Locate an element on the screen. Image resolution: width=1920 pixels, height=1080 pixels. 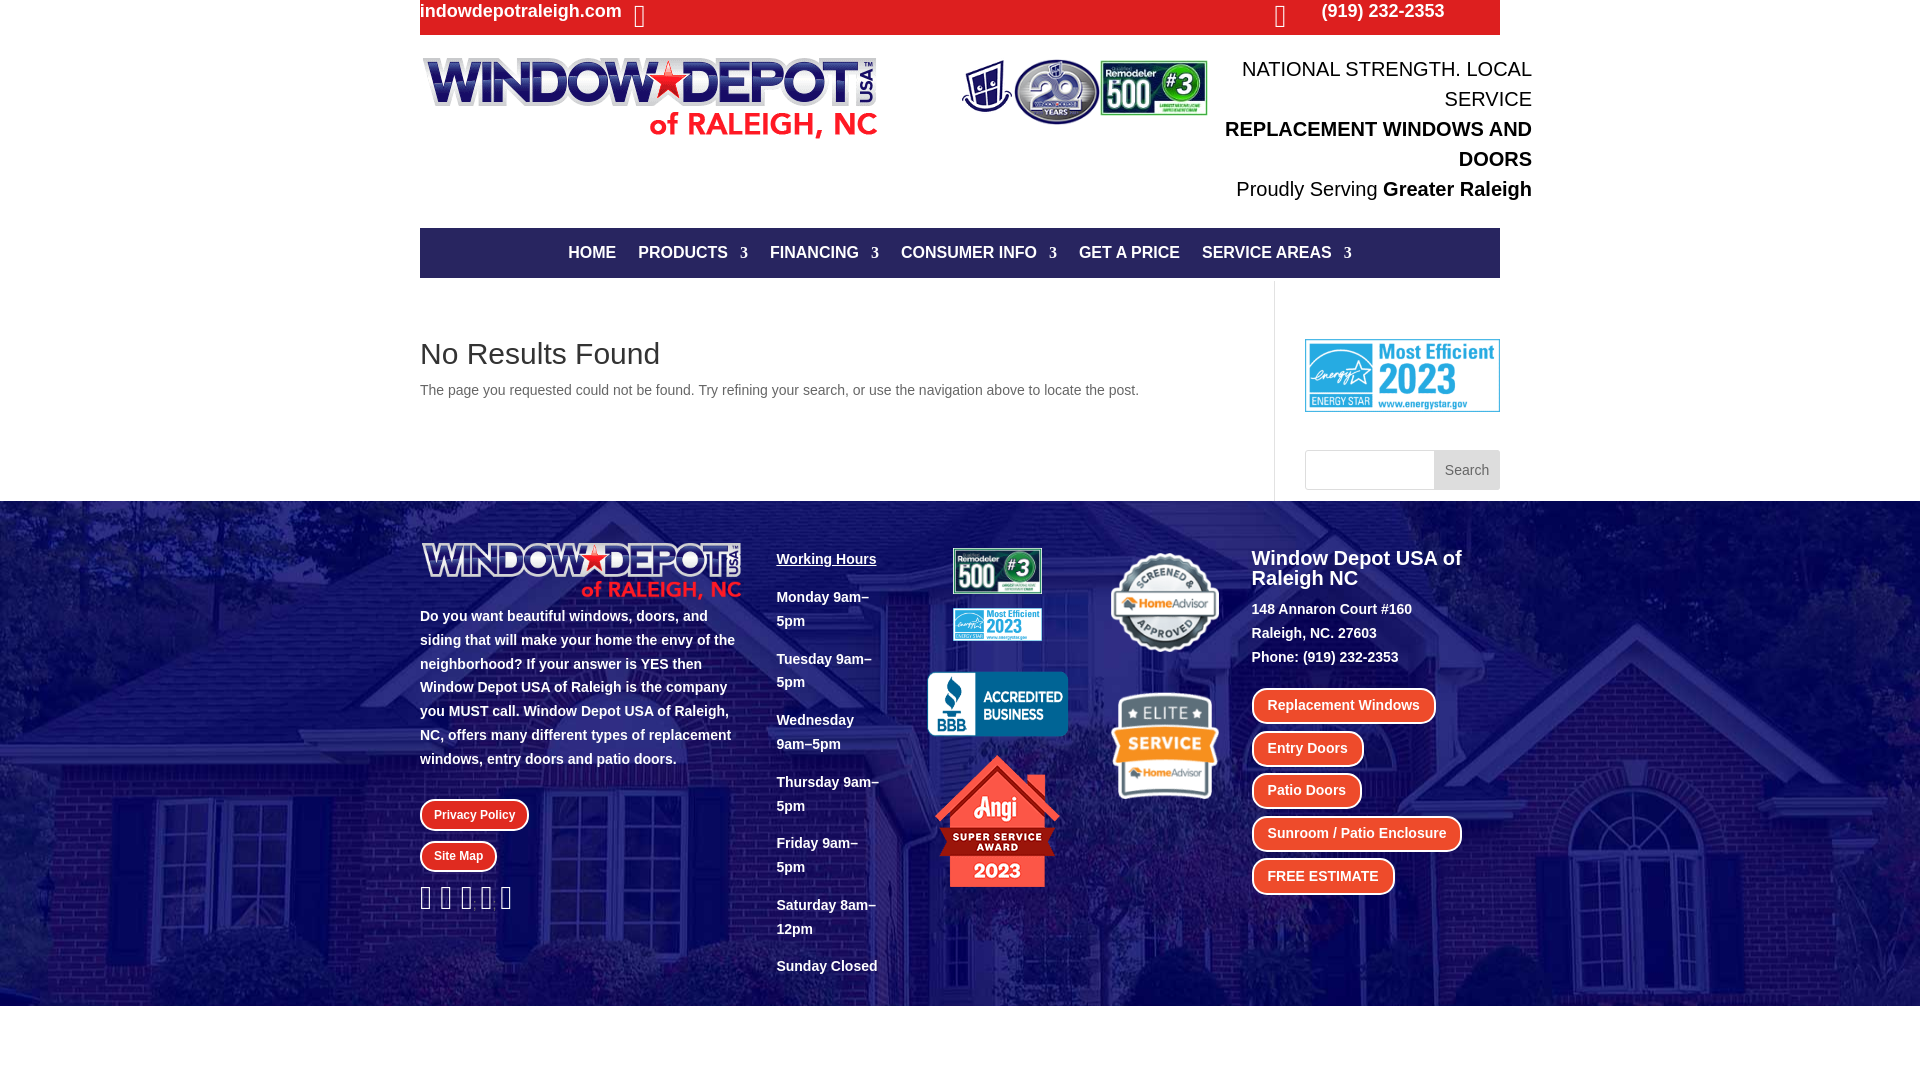
GET A PRICE is located at coordinates (1130, 256).